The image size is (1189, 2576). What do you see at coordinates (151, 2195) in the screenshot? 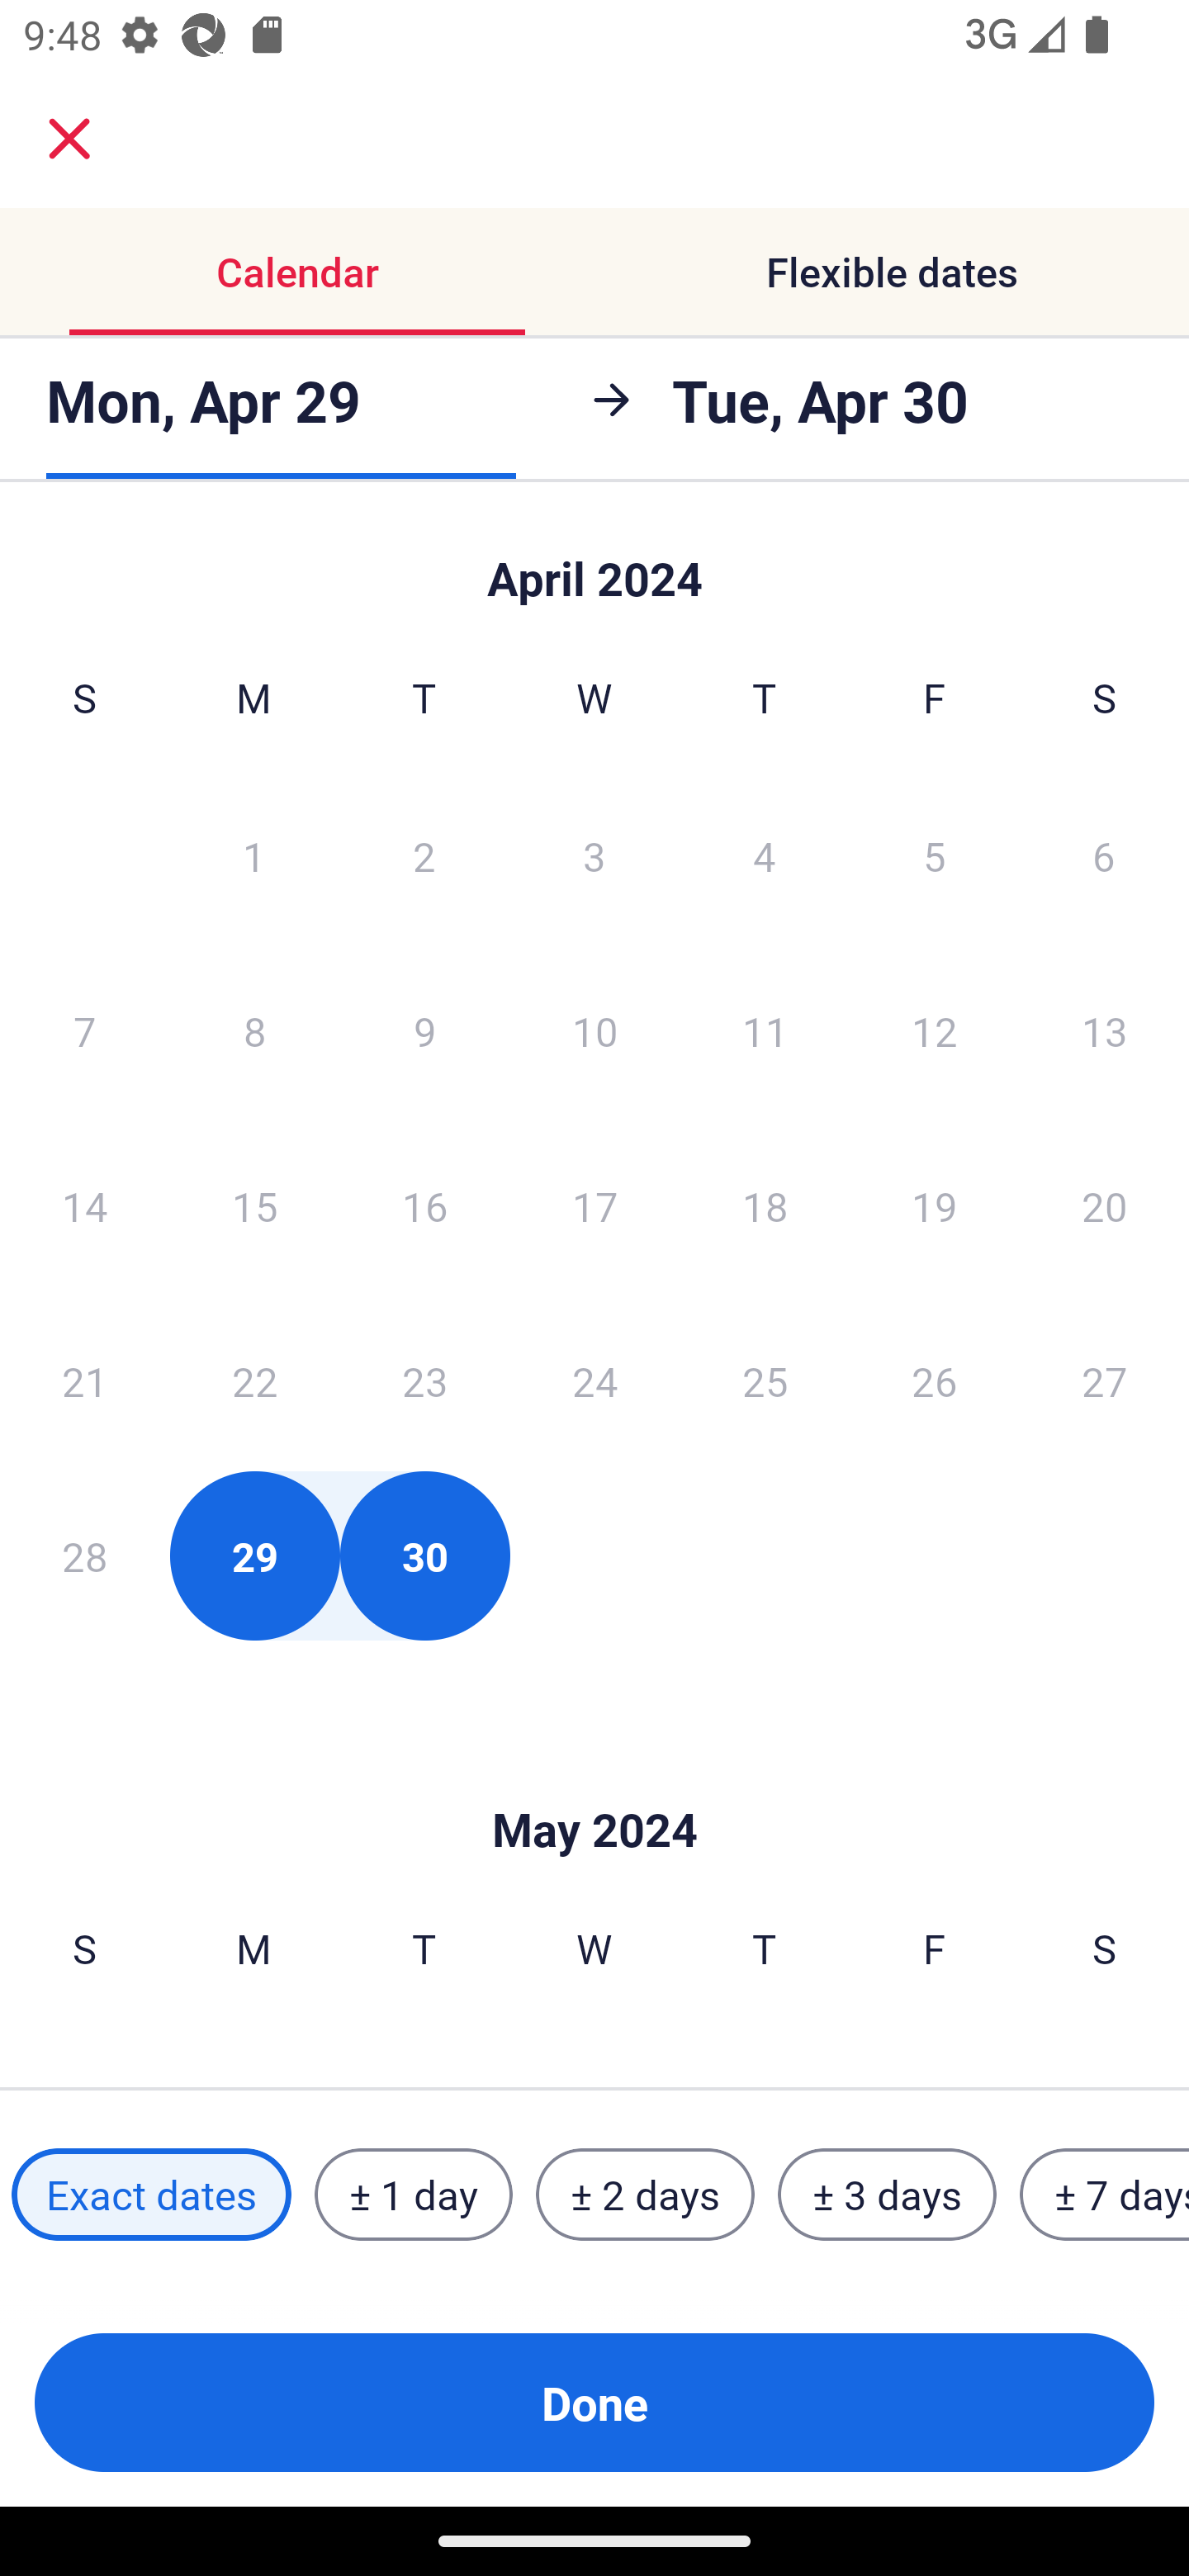
I see `Exact dates` at bounding box center [151, 2195].